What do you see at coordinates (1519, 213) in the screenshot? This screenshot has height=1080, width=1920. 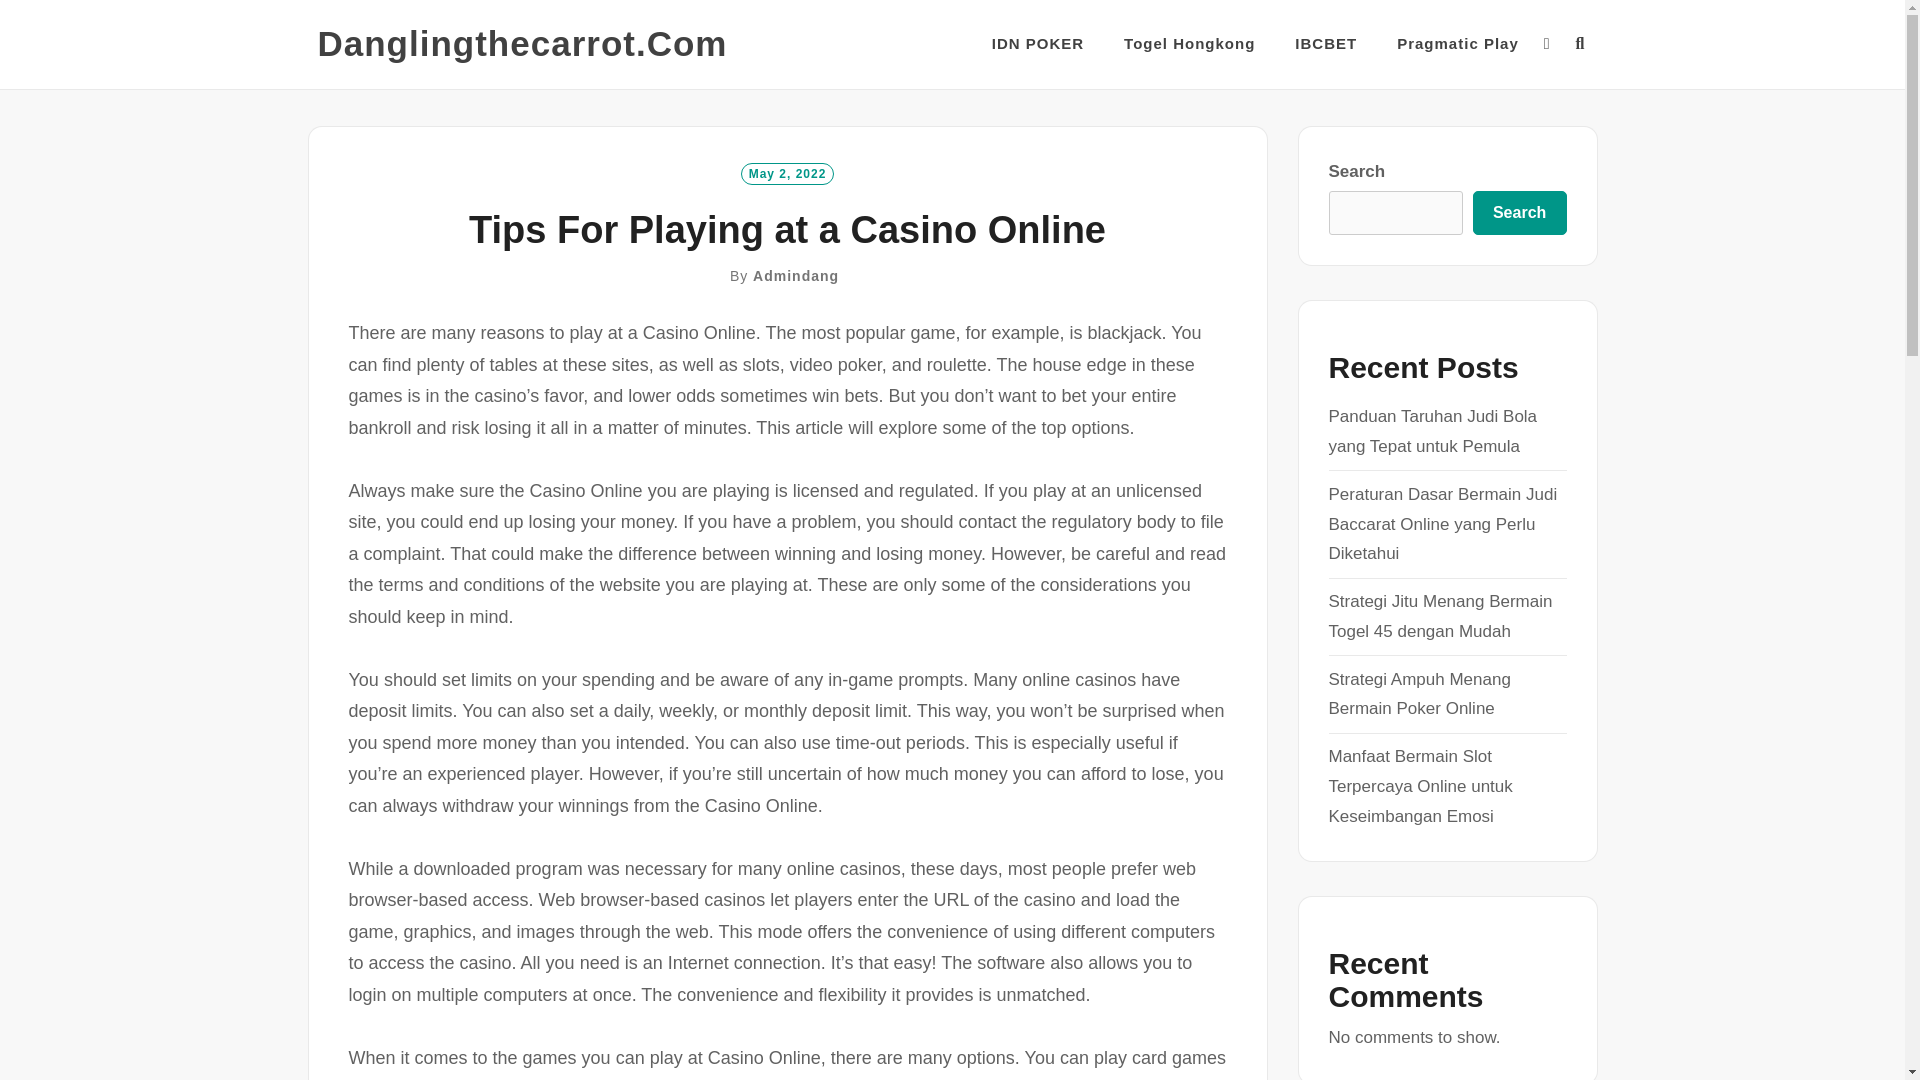 I see `Search` at bounding box center [1519, 213].